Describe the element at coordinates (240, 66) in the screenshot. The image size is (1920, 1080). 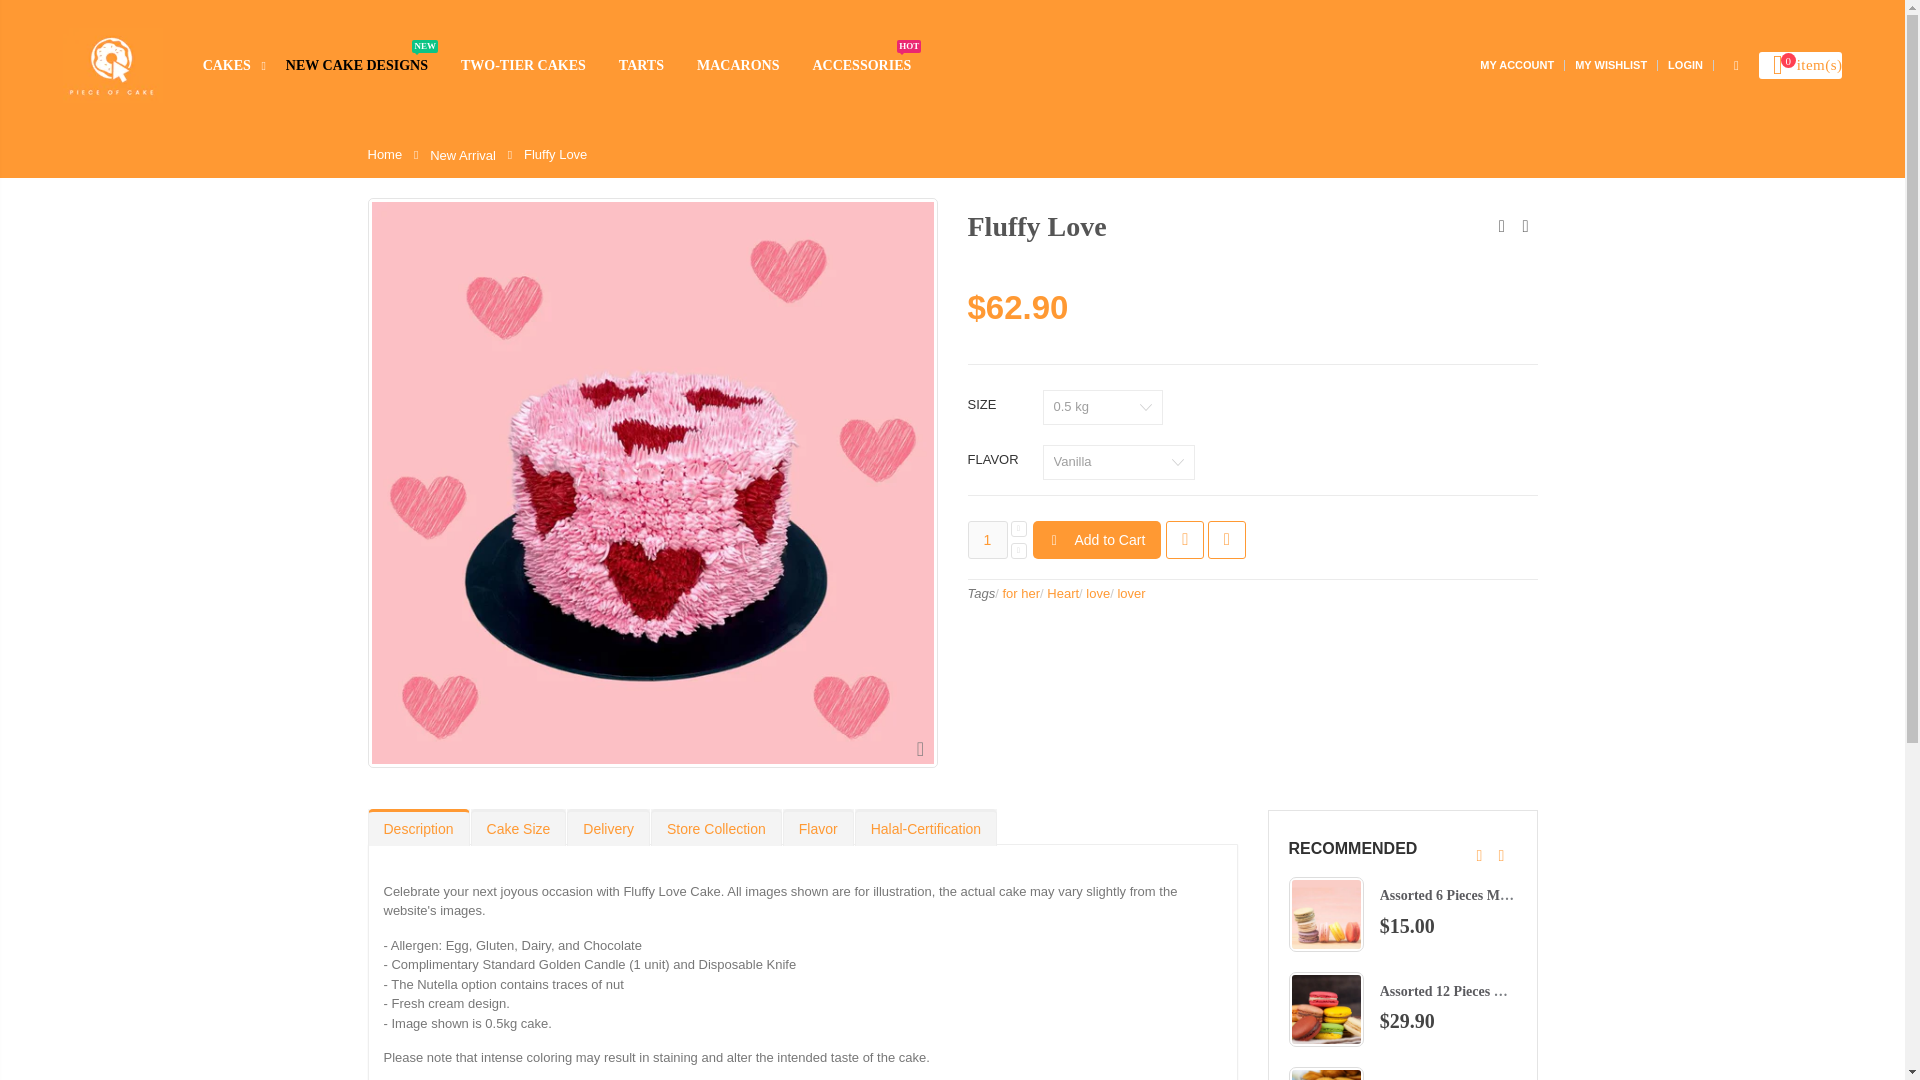
I see `Add to compare` at that location.